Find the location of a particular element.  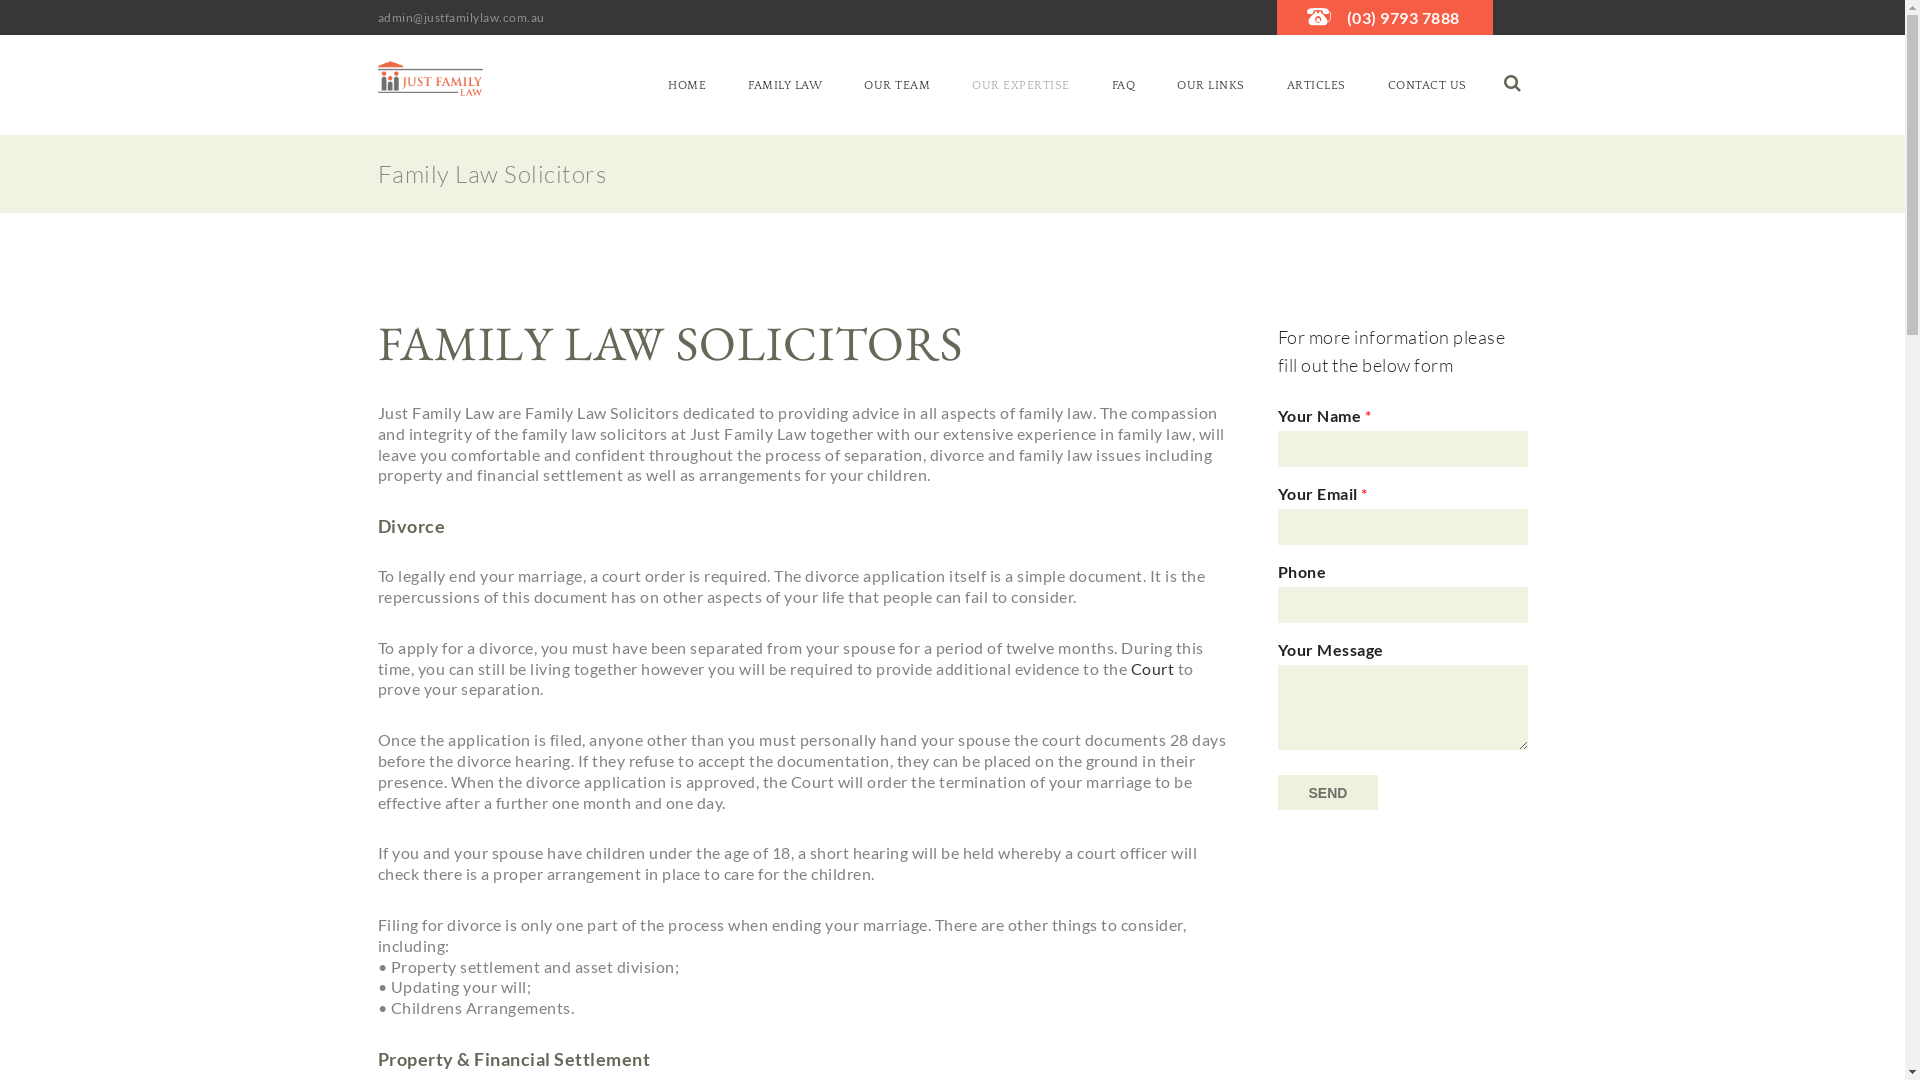

Open/close search form is located at coordinates (1513, 83).